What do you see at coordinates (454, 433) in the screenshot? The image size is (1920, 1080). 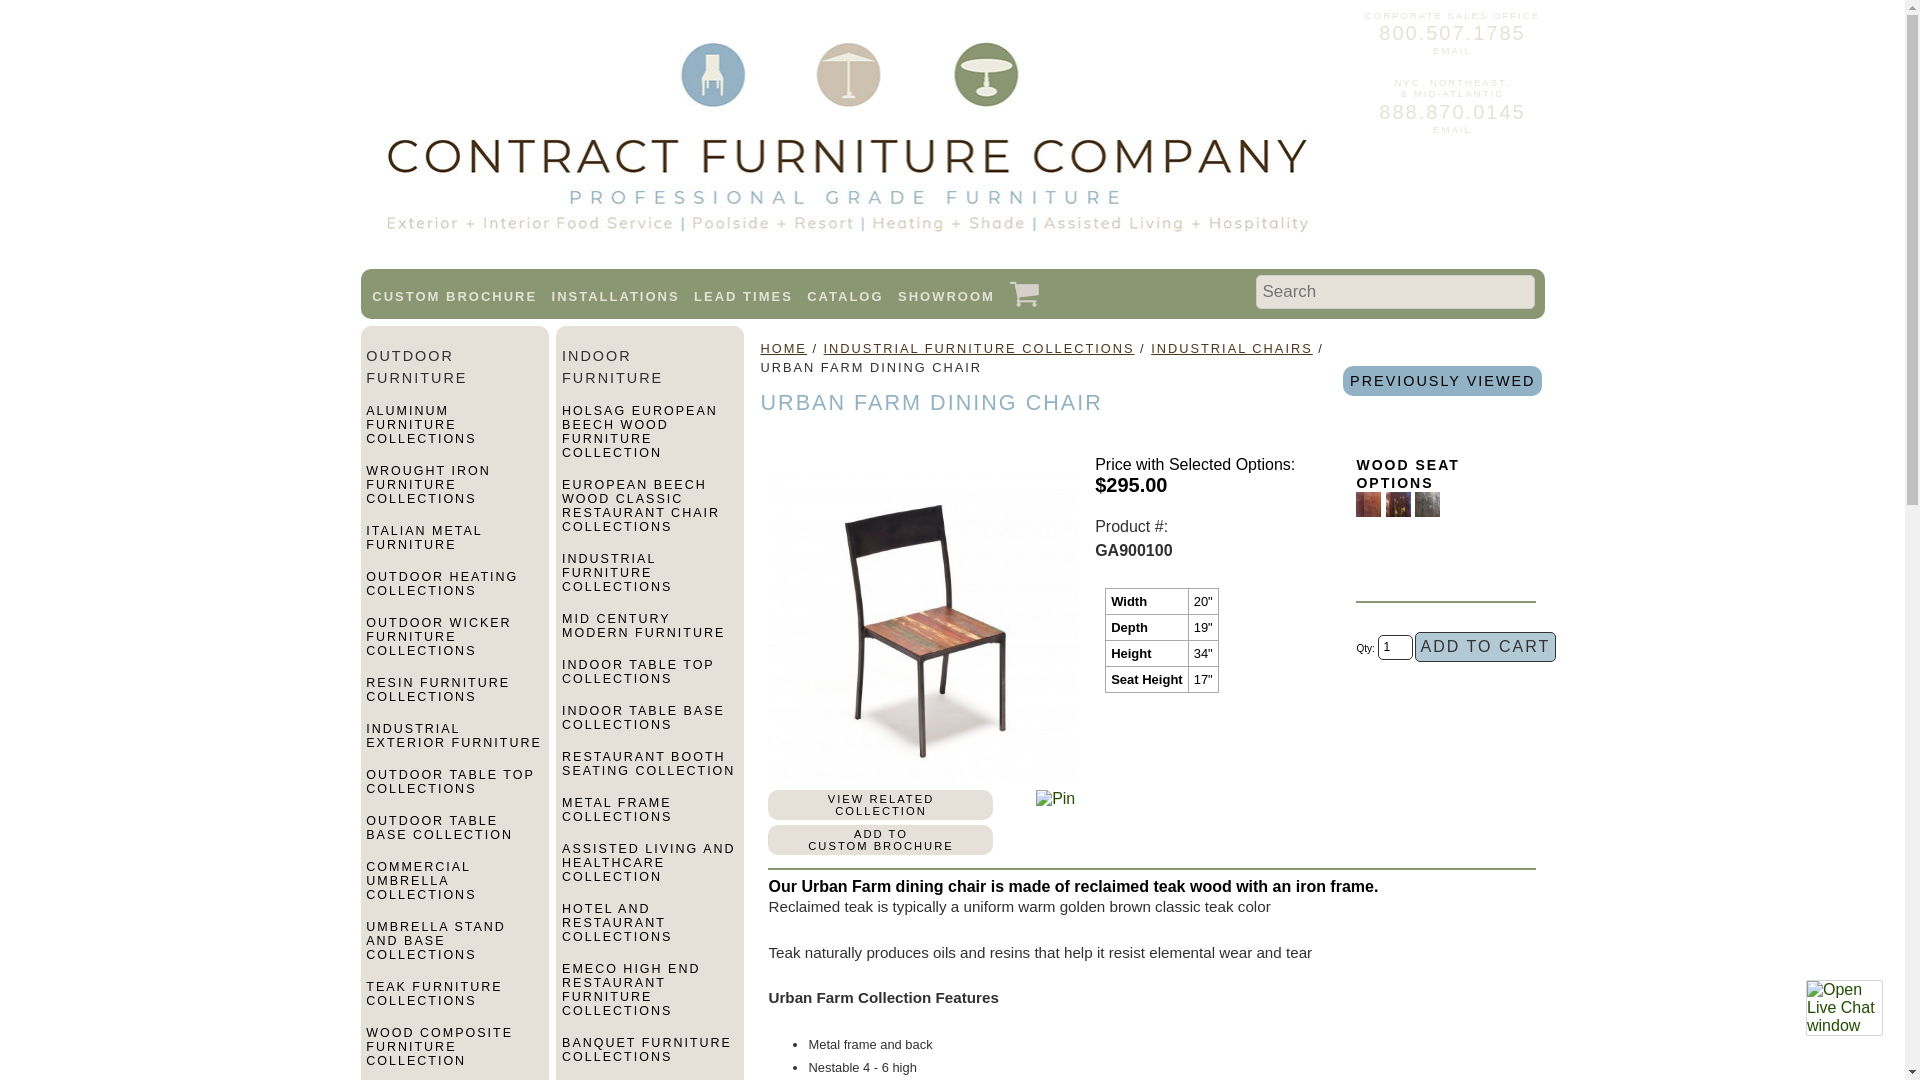 I see `Browse Aluminum Furniture Collections` at bounding box center [454, 433].